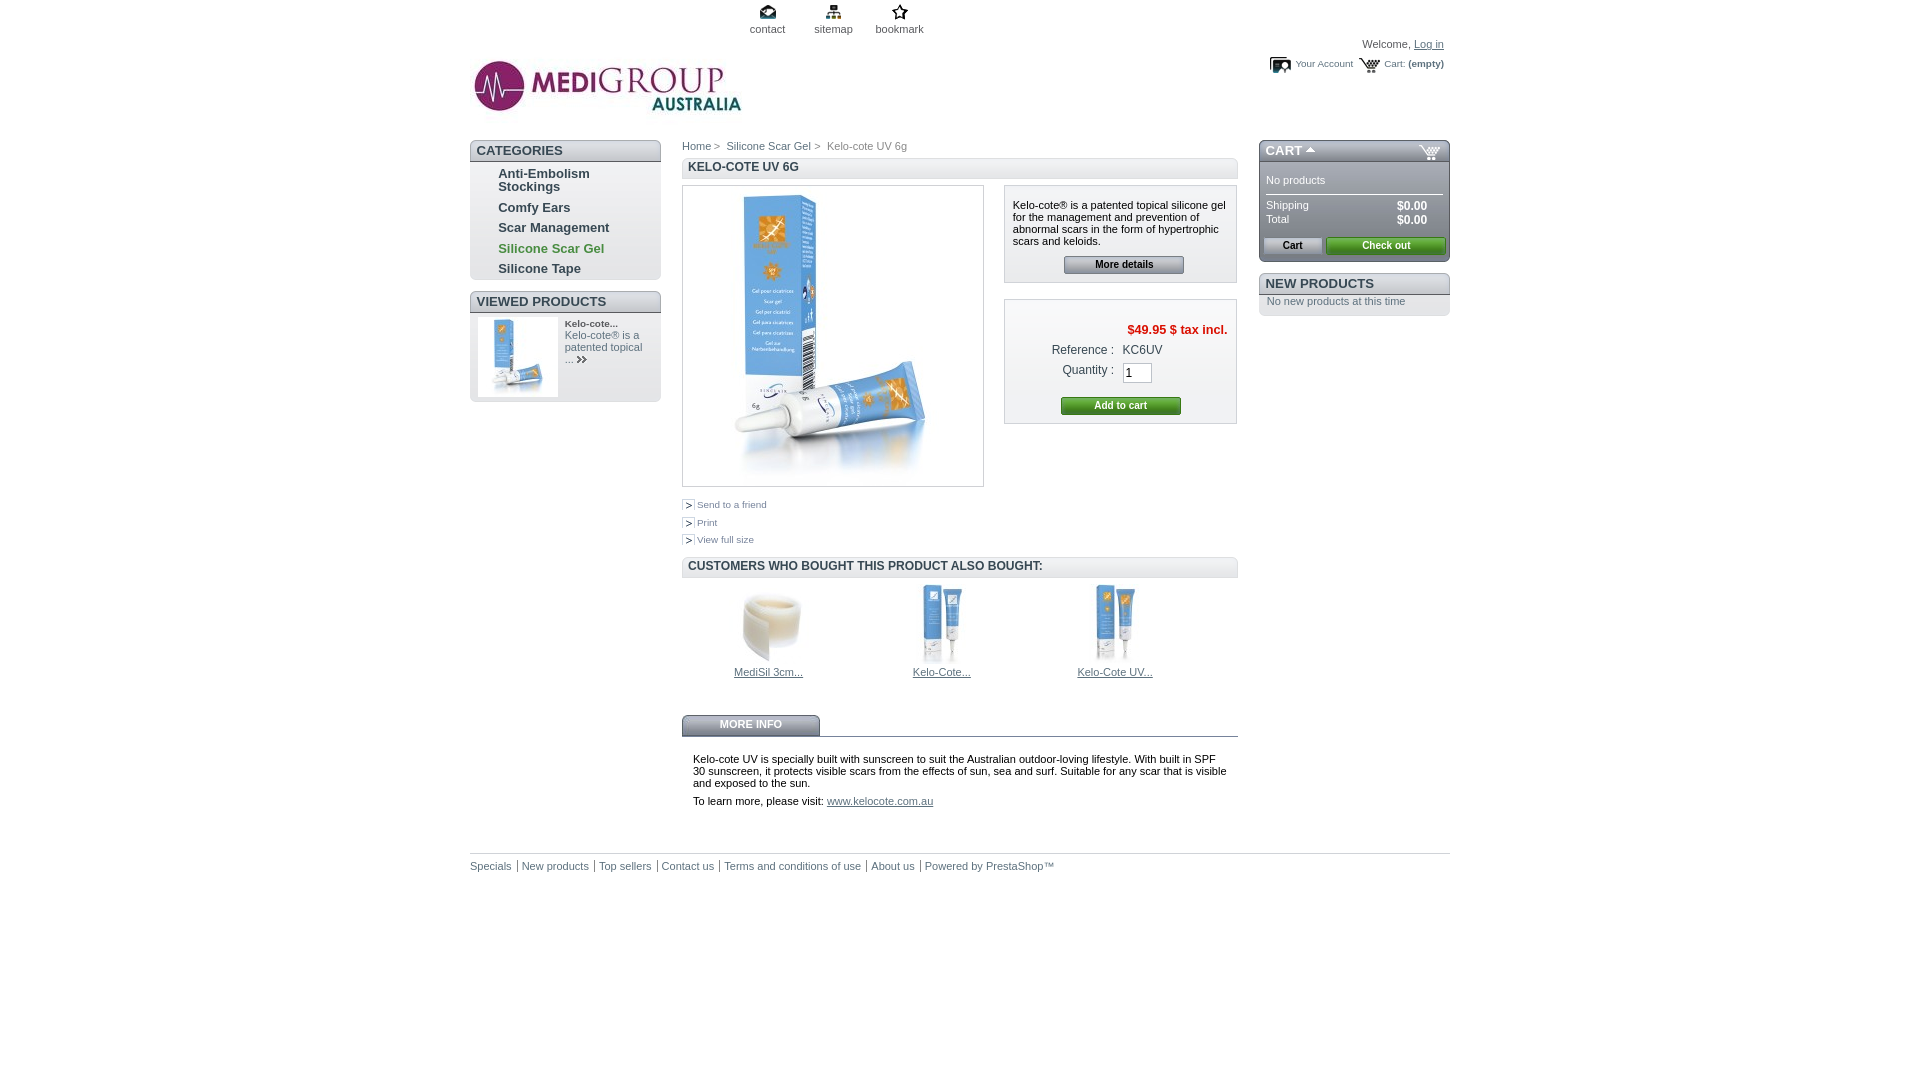  I want to click on contact, so click(768, 21).